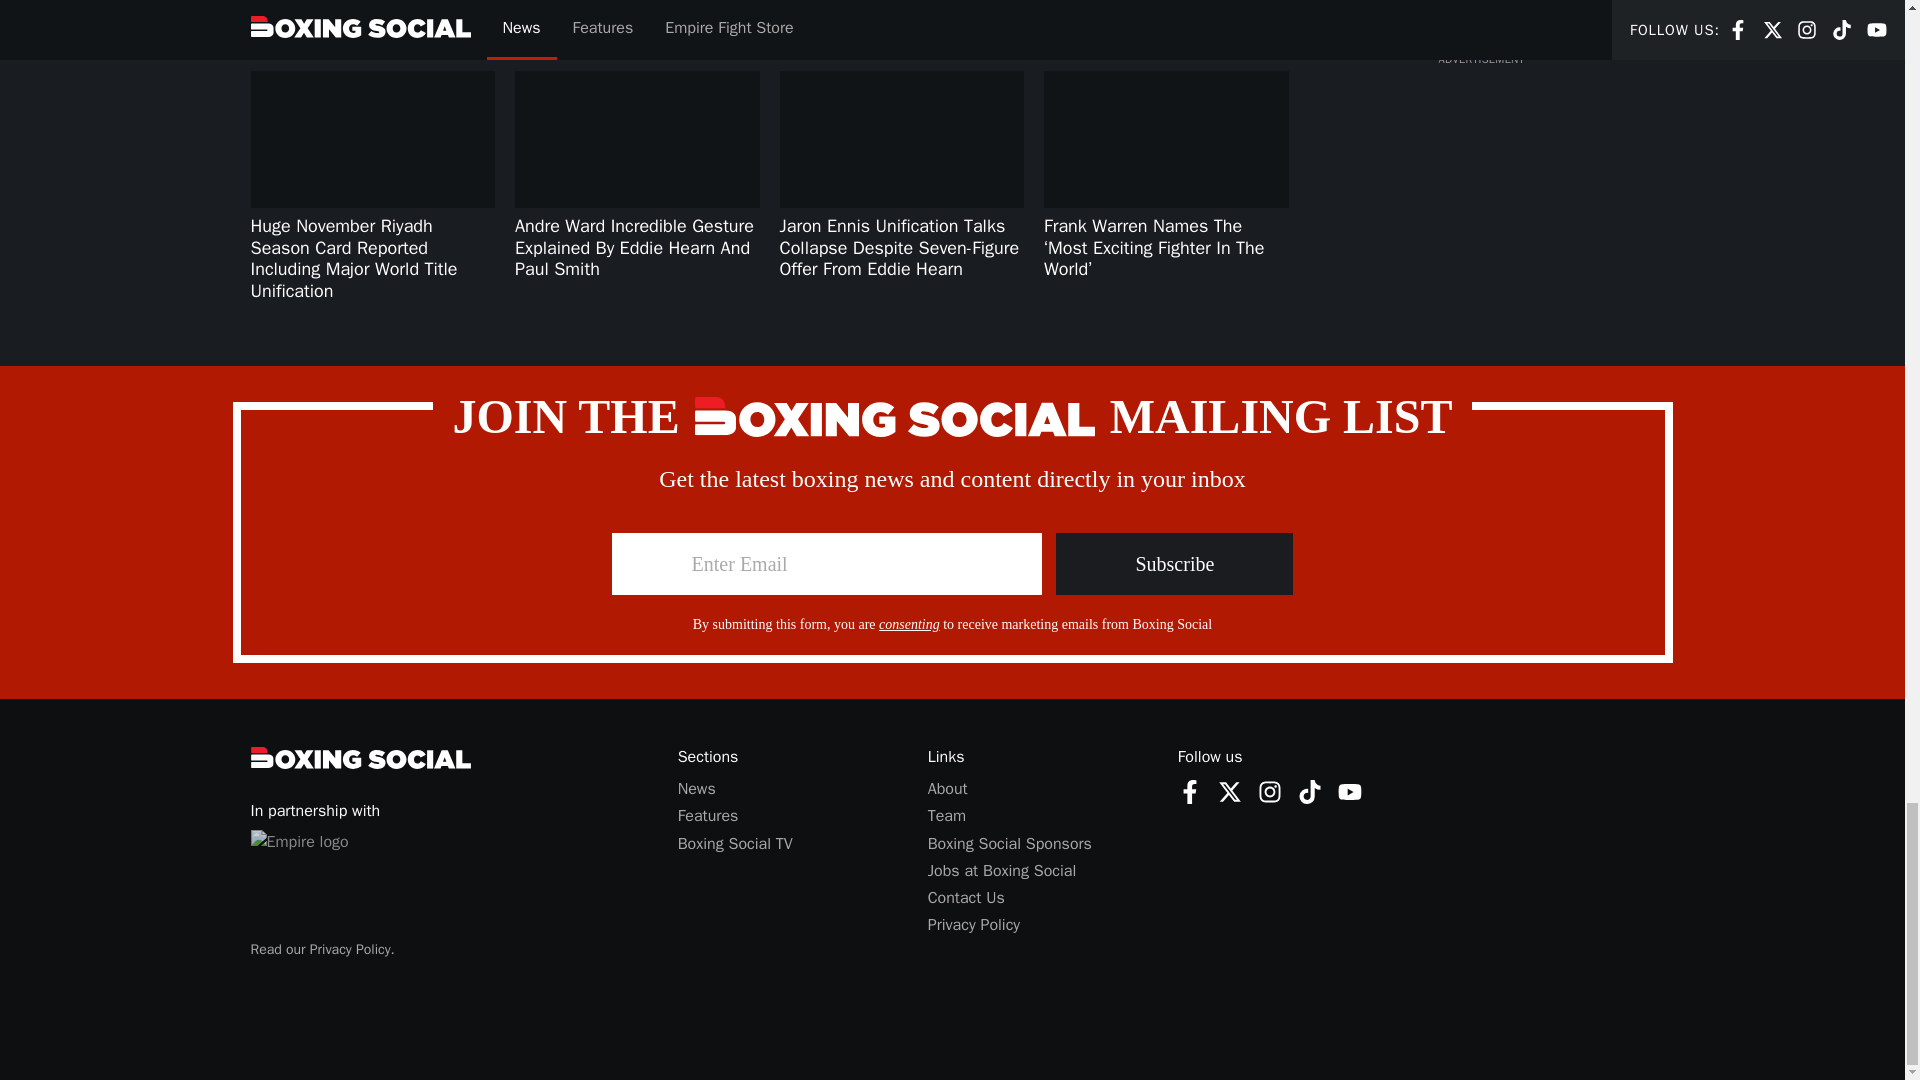 The width and height of the screenshot is (1920, 1080). I want to click on consenting, so click(1270, 790).